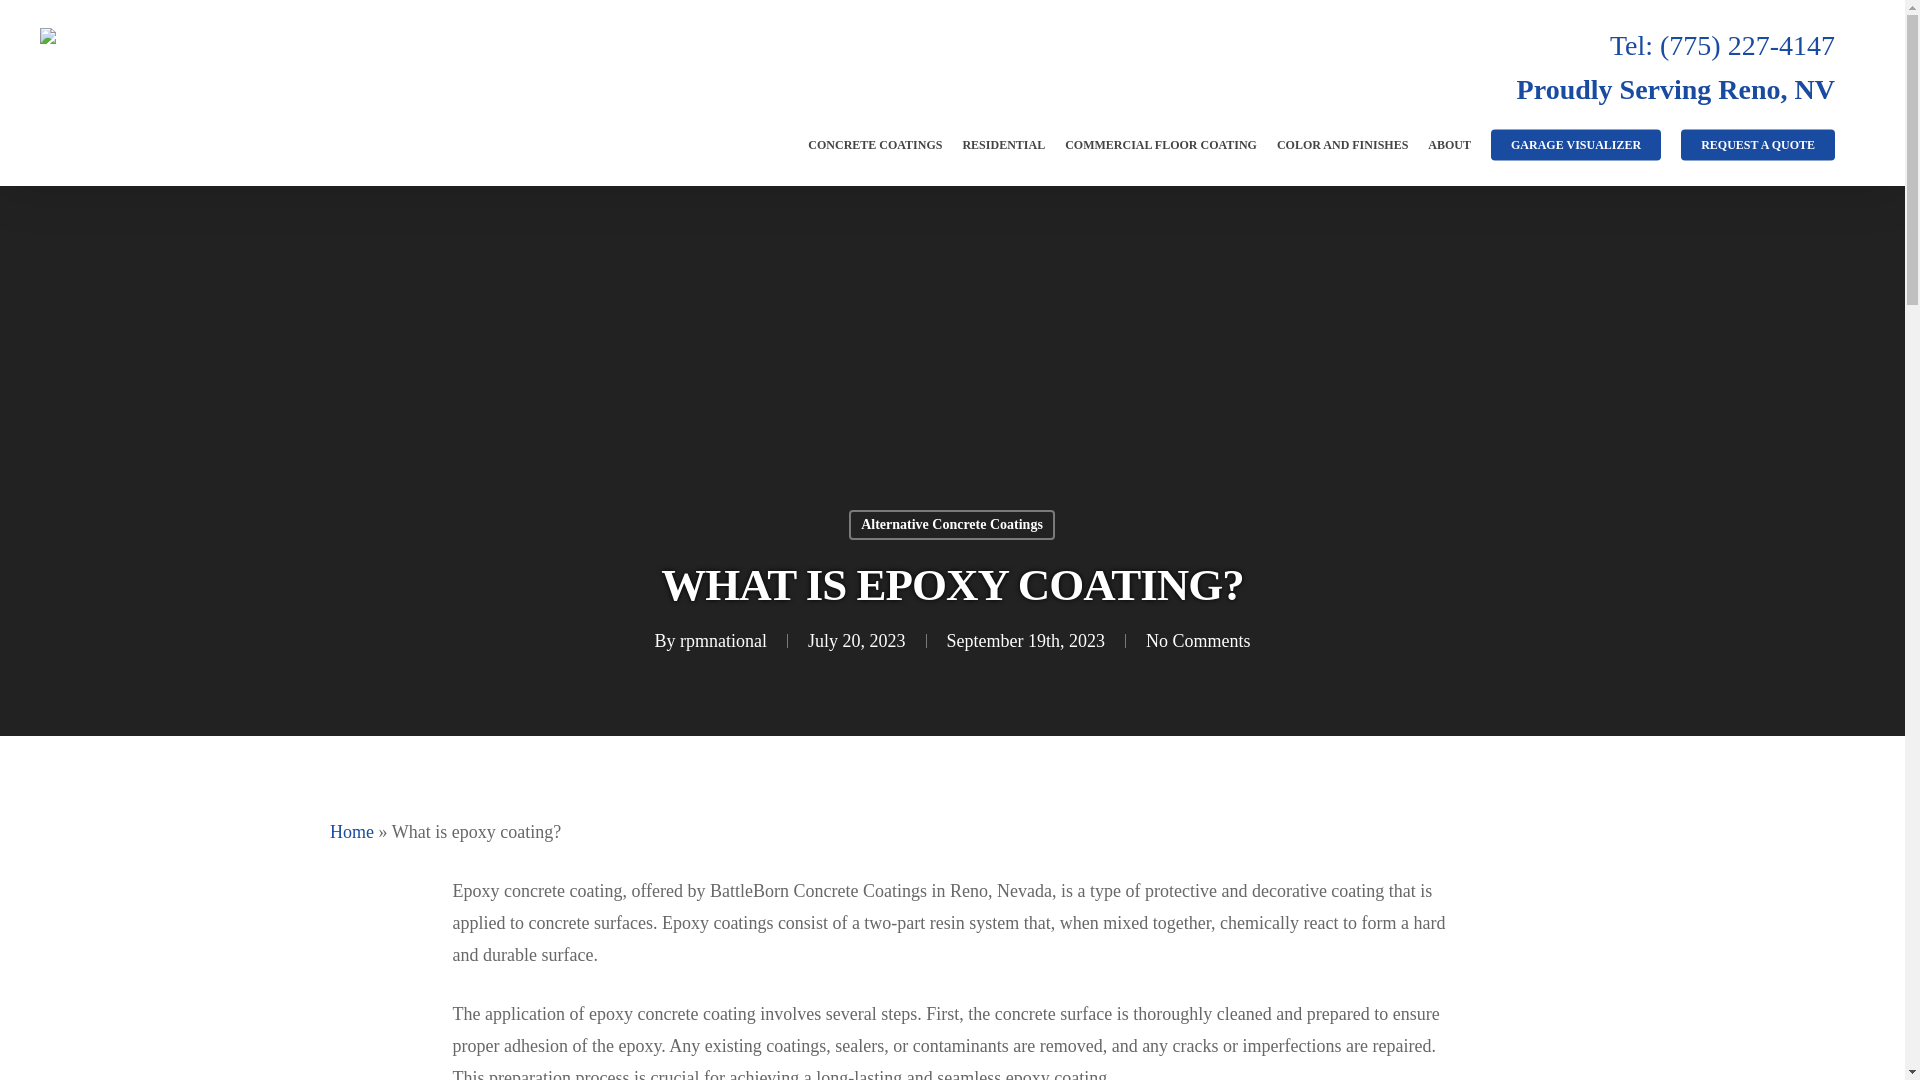 This screenshot has width=1920, height=1080. Describe the element at coordinates (1449, 144) in the screenshot. I see `ABOUT` at that location.